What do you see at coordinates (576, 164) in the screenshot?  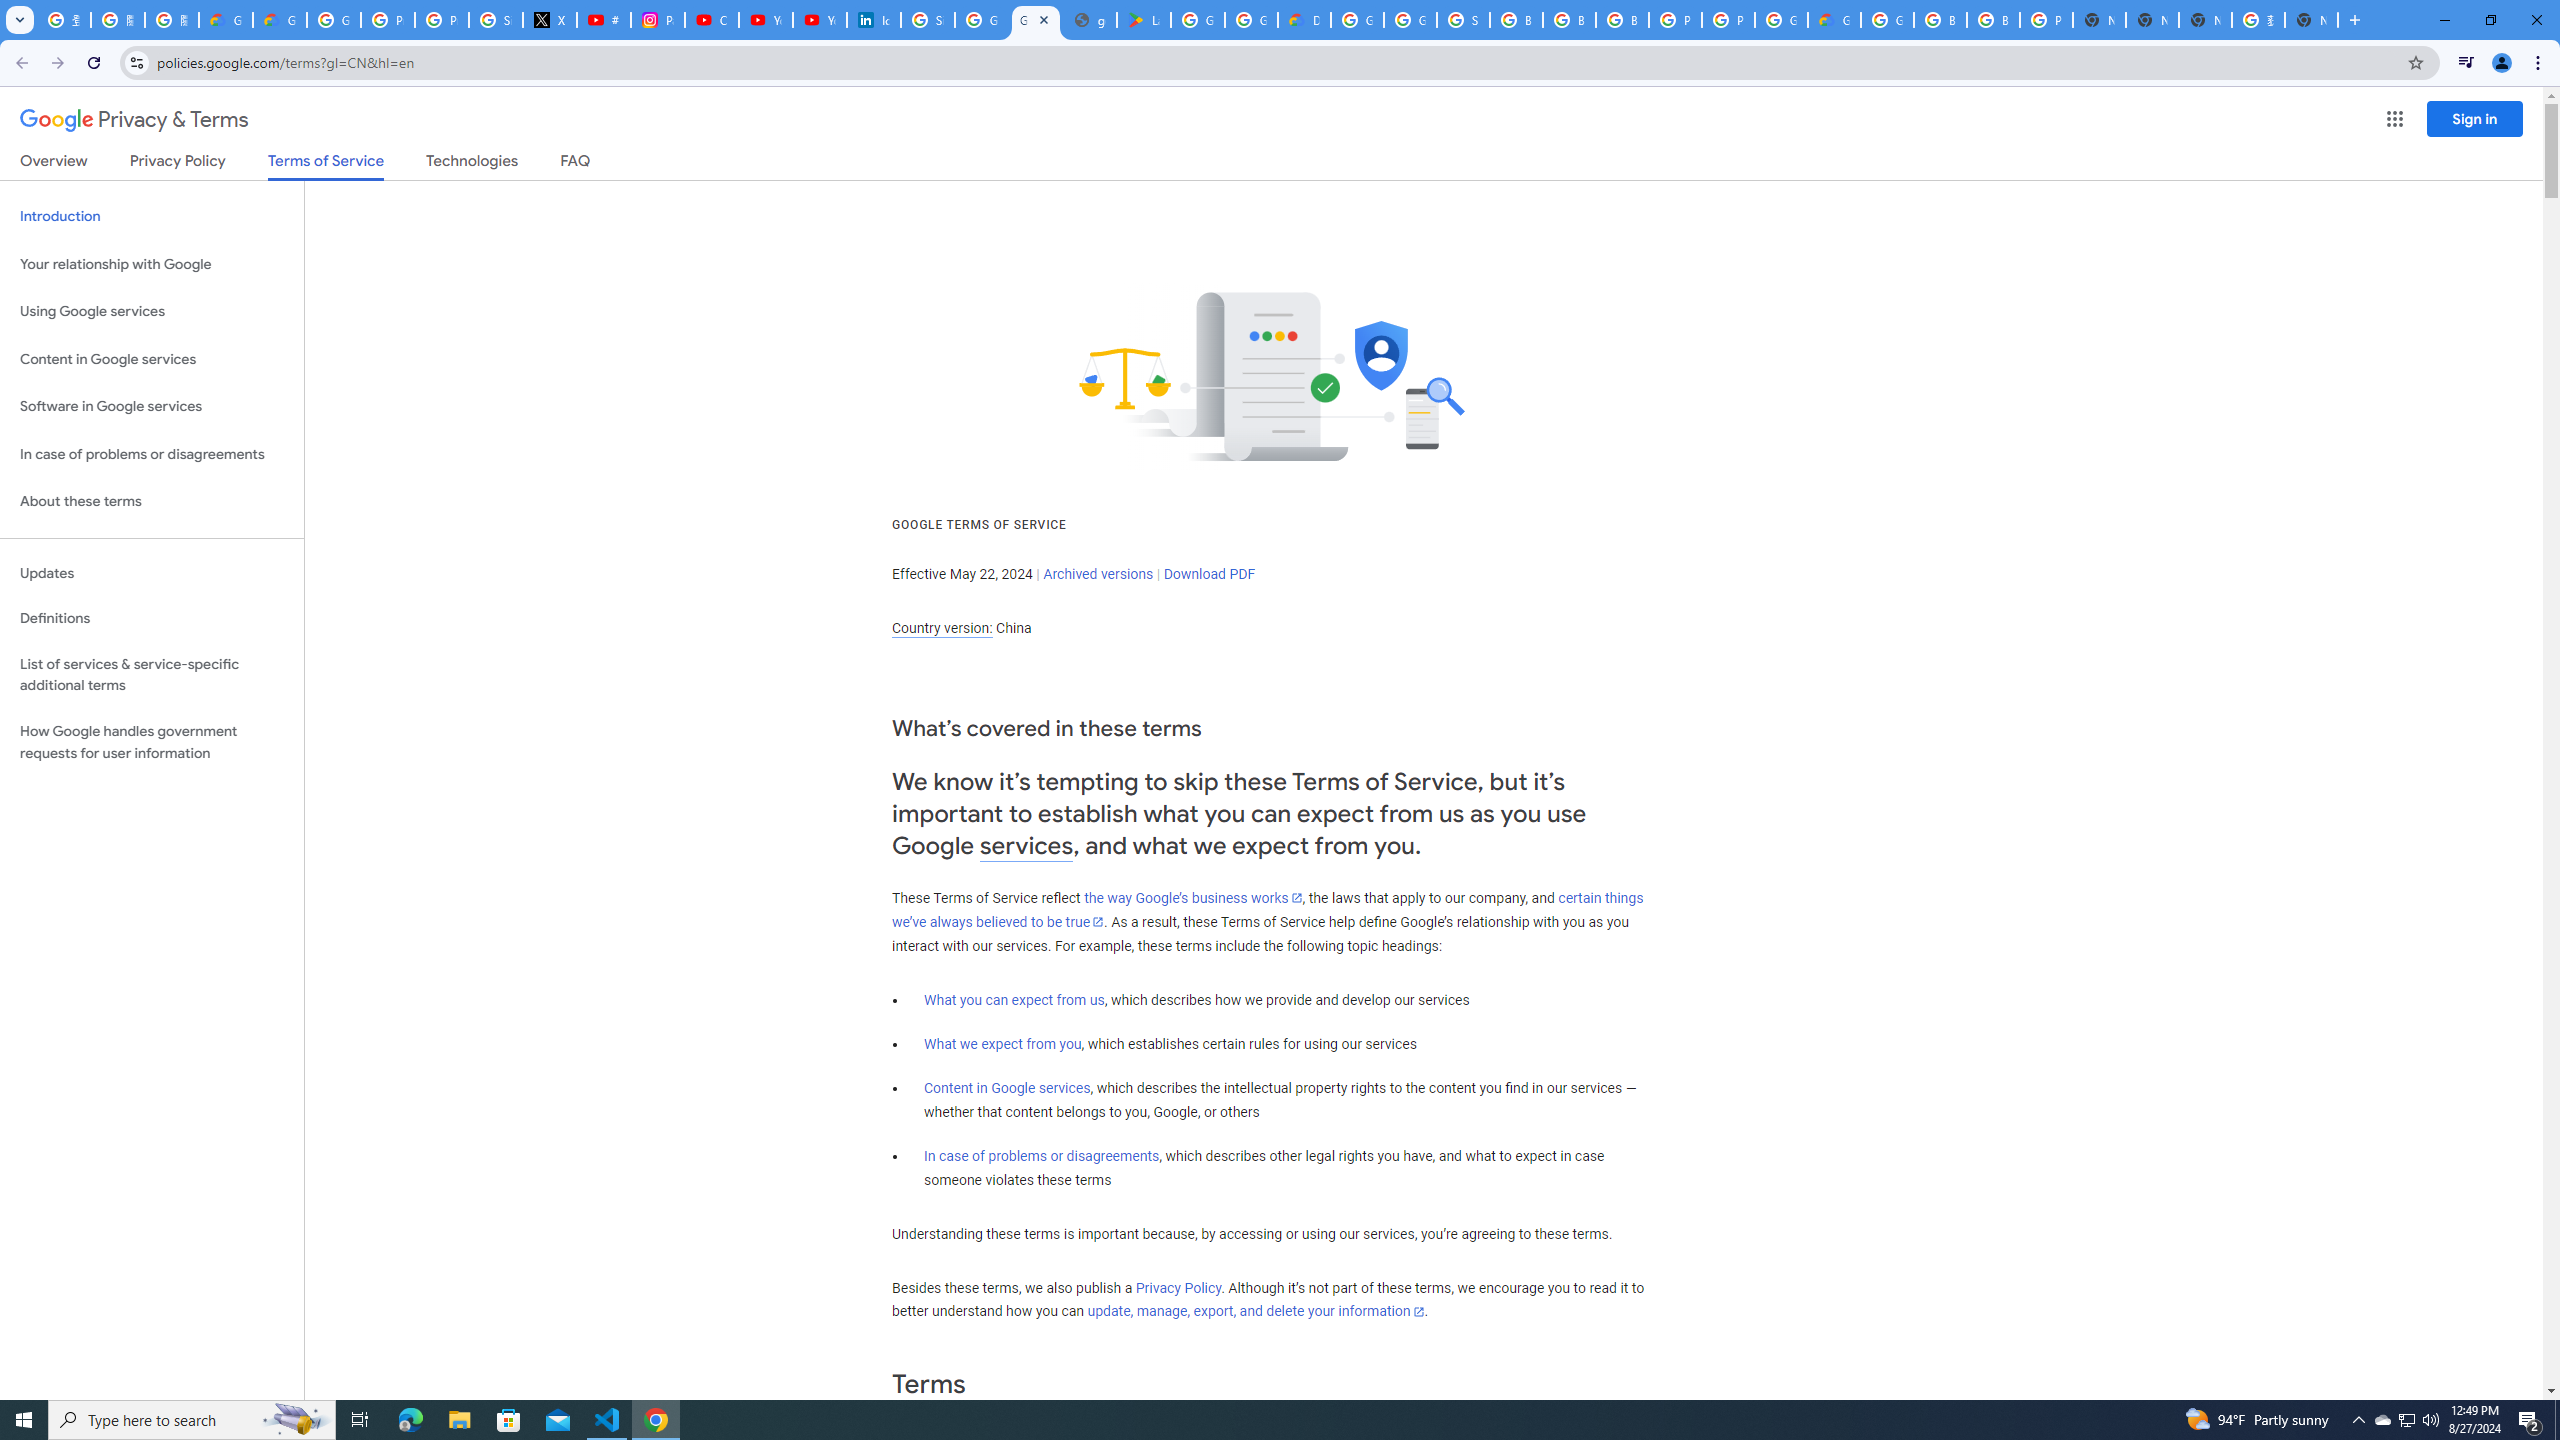 I see `FAQ` at bounding box center [576, 164].